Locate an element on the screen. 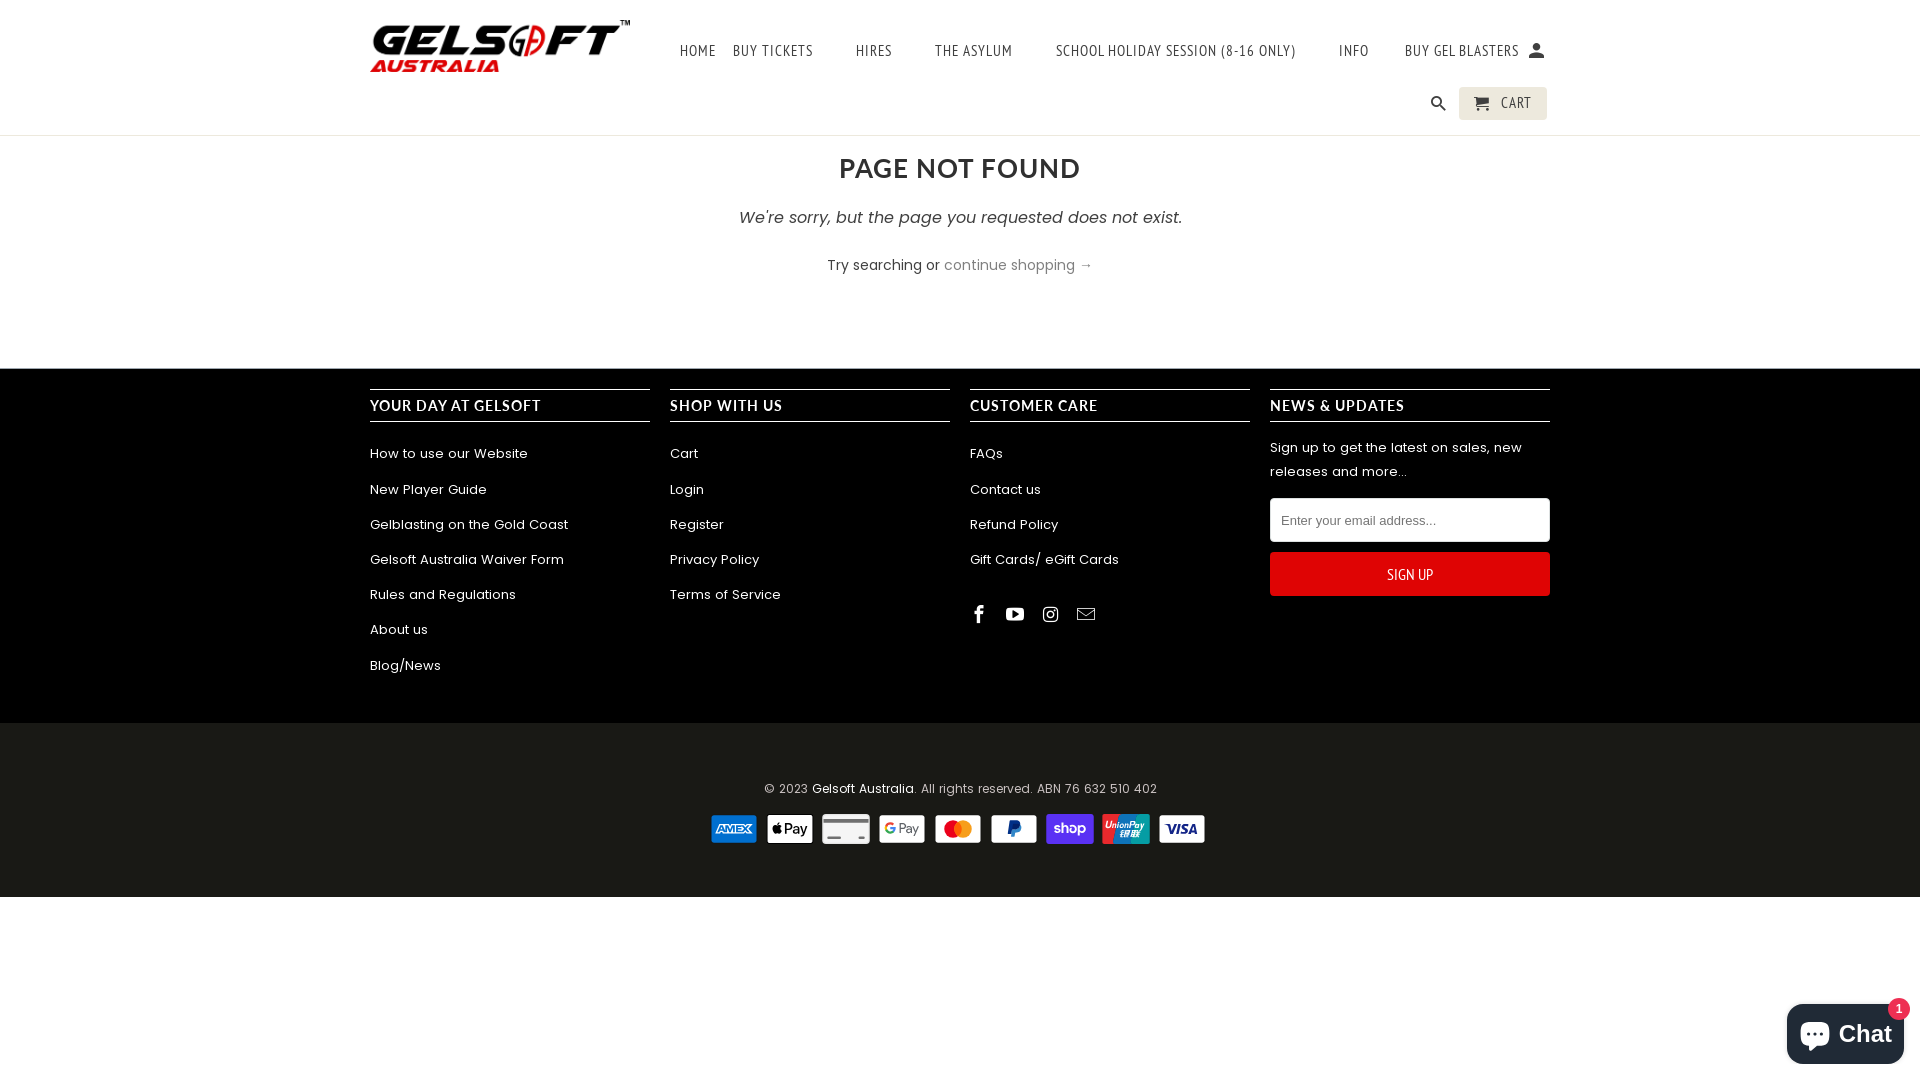  FAQs is located at coordinates (986, 454).